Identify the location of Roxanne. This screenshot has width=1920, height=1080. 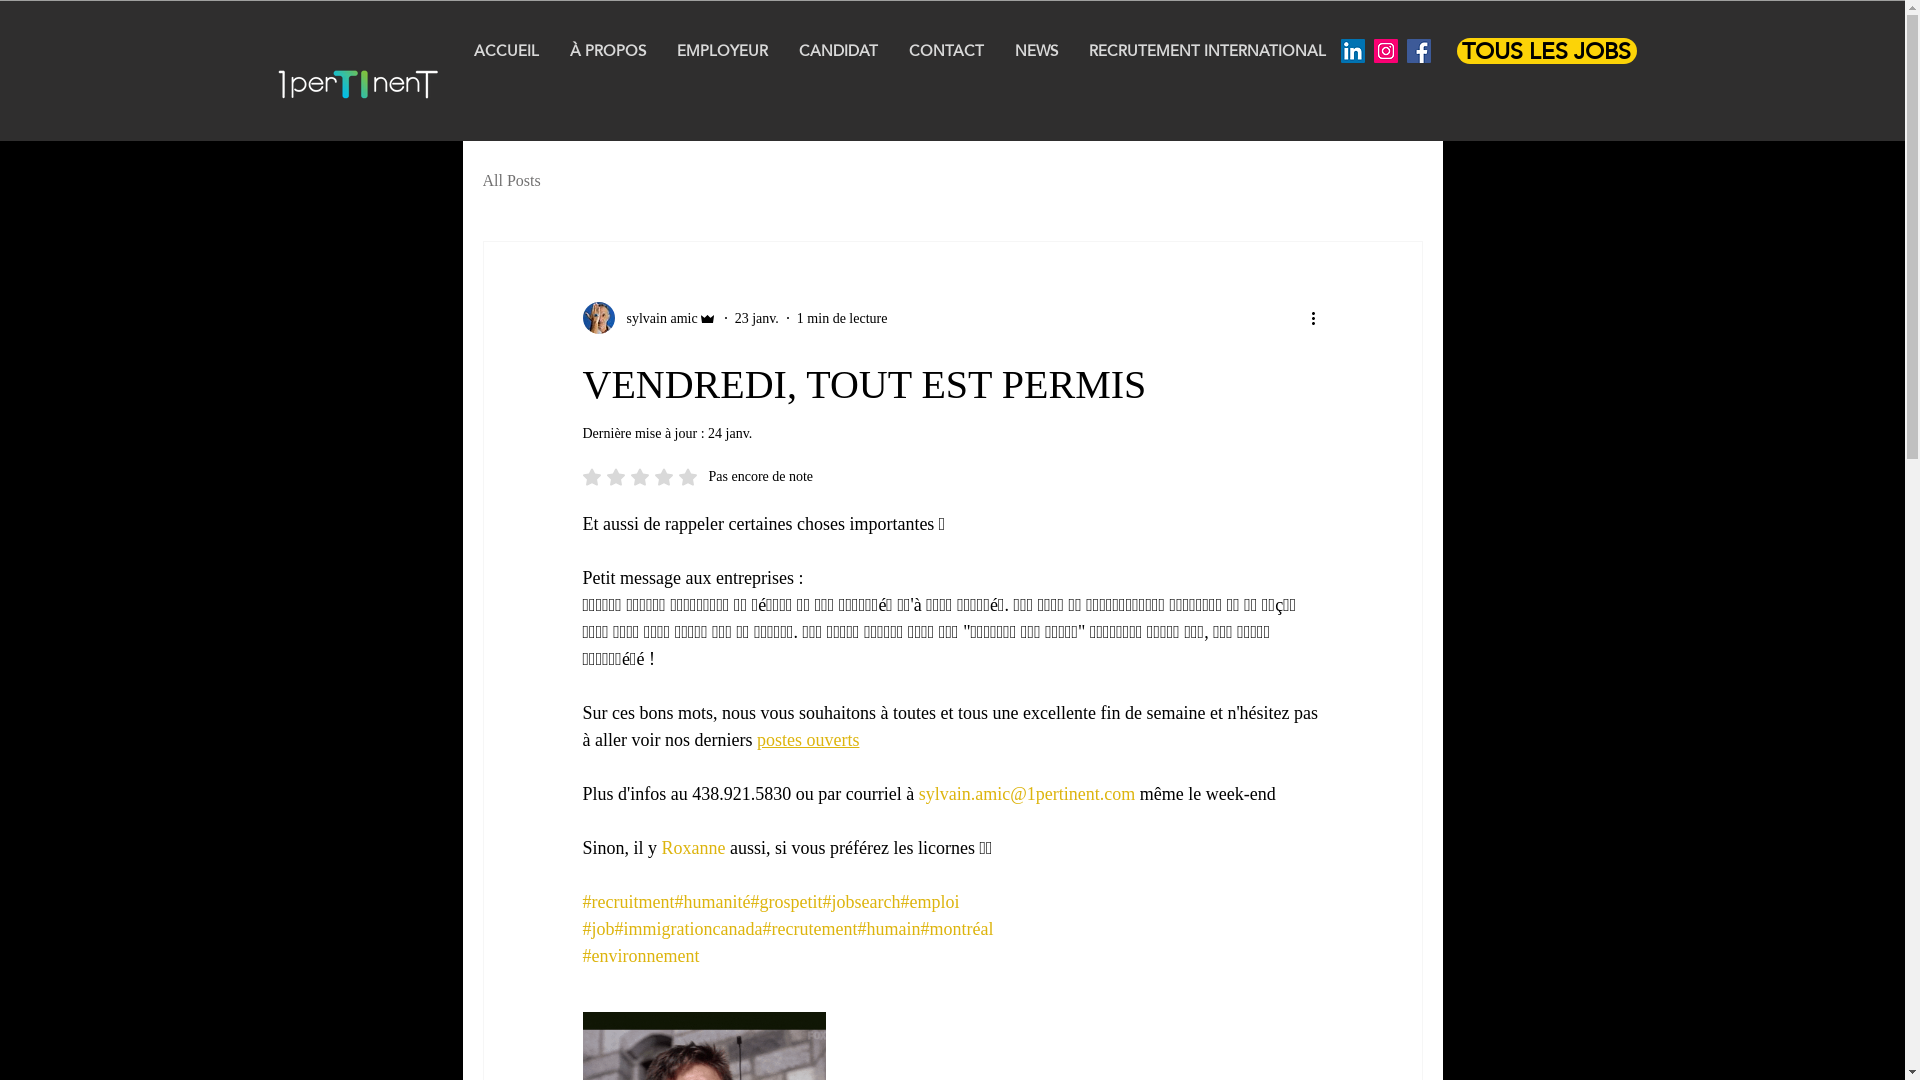
(694, 848).